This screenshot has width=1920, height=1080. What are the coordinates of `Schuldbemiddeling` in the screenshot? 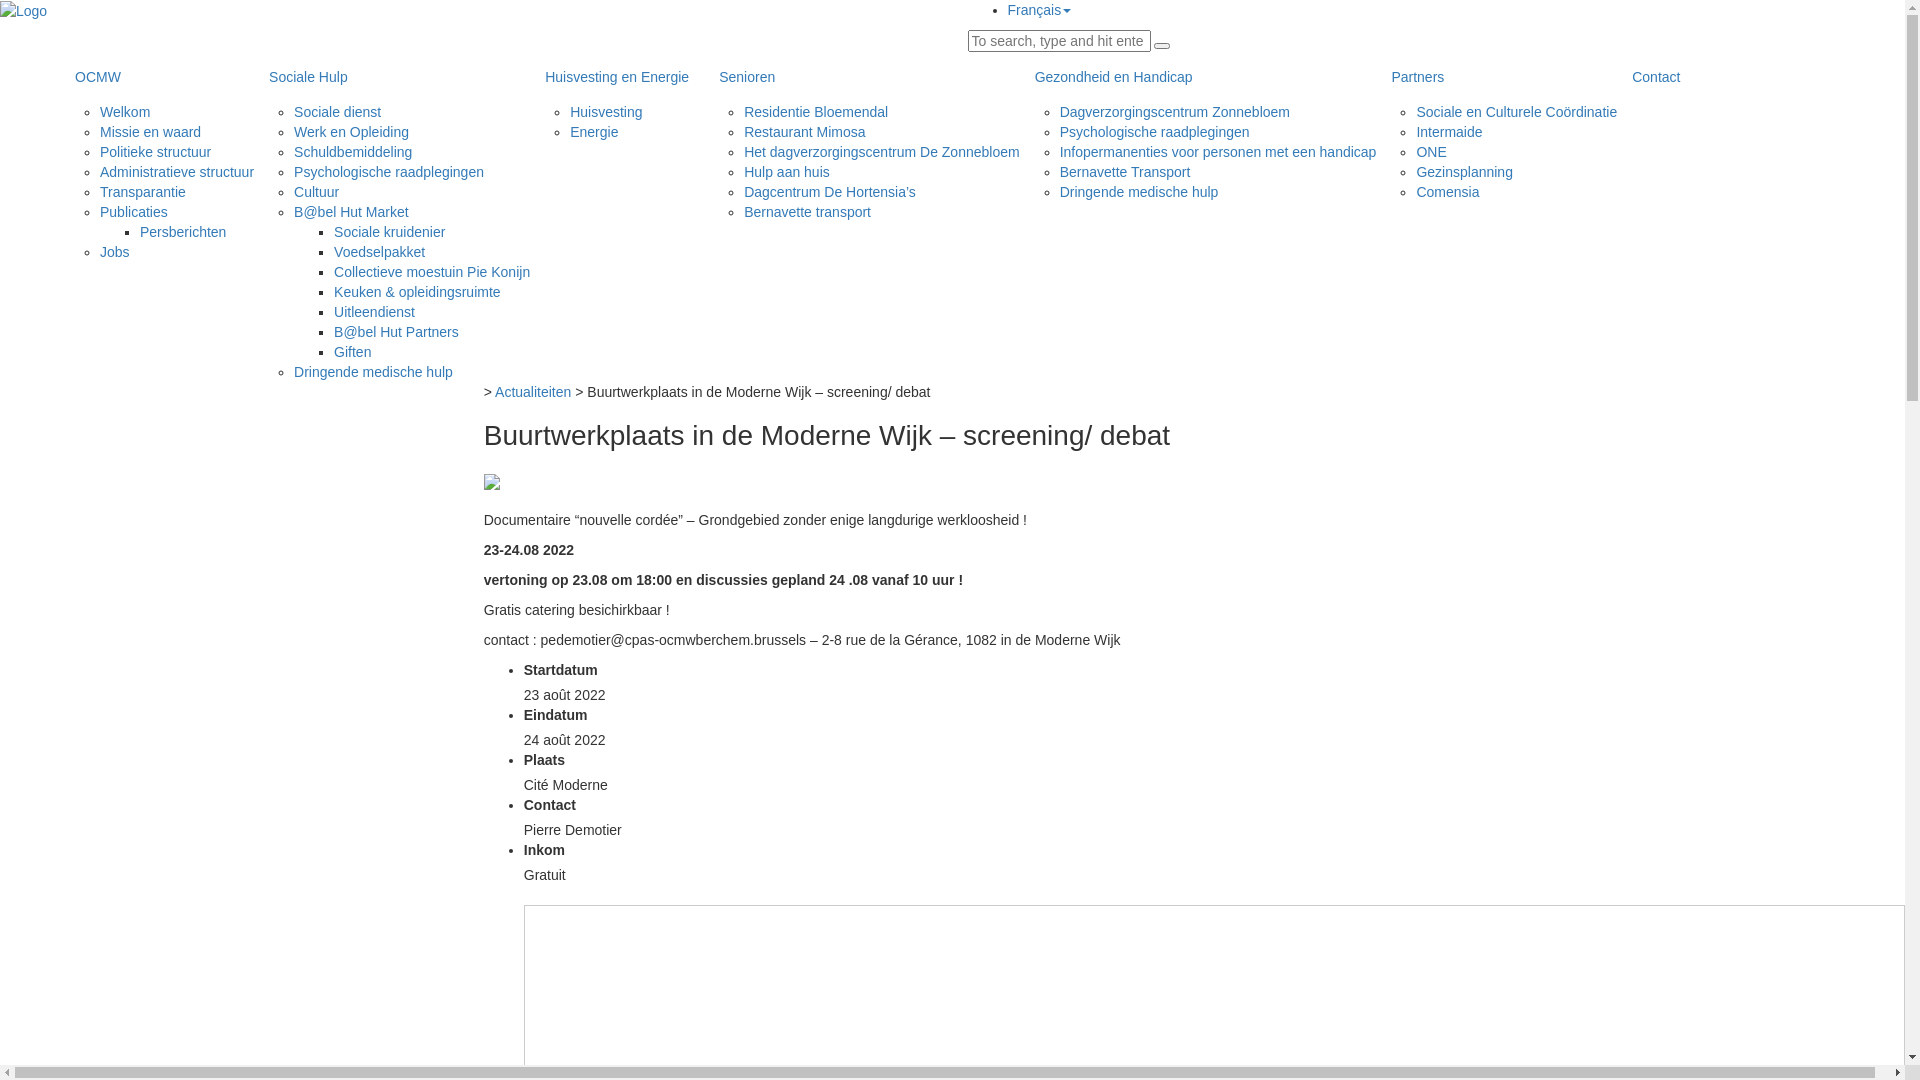 It's located at (353, 152).